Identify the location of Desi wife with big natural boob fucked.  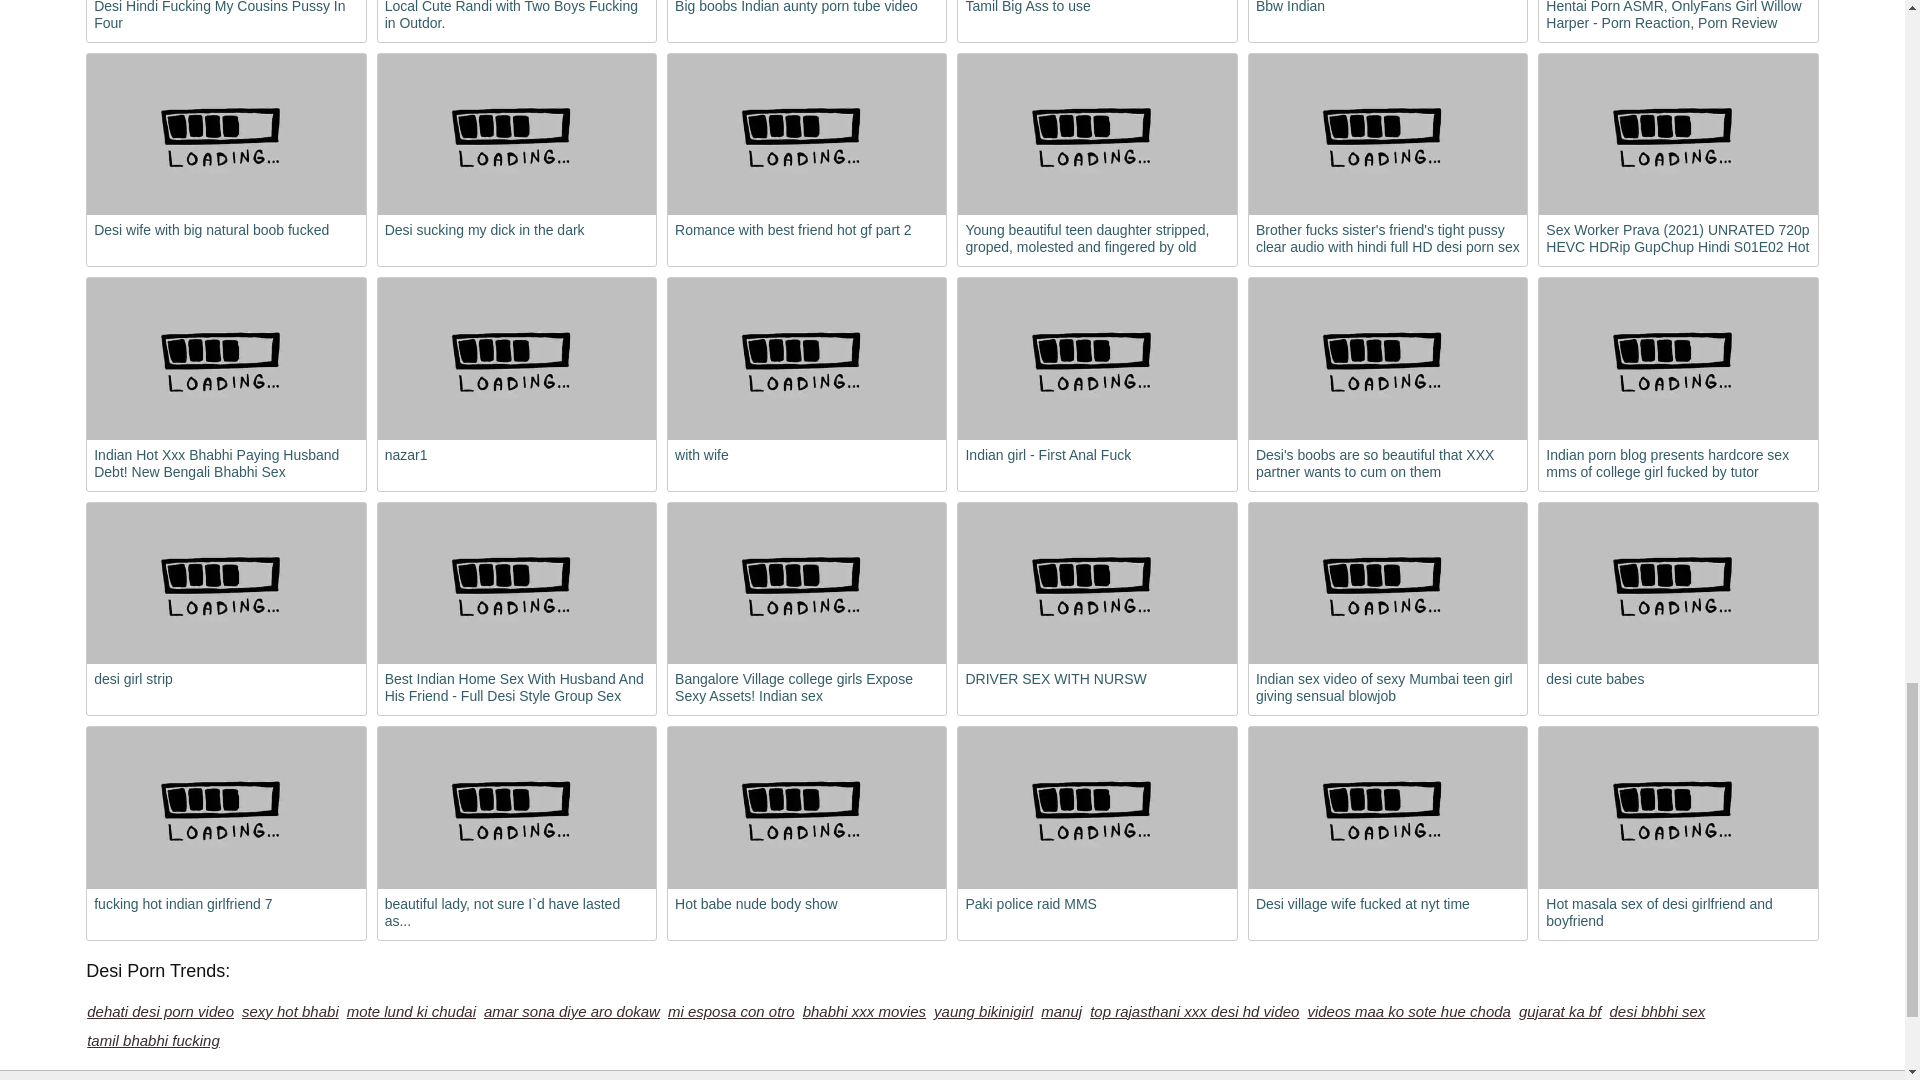
(225, 134).